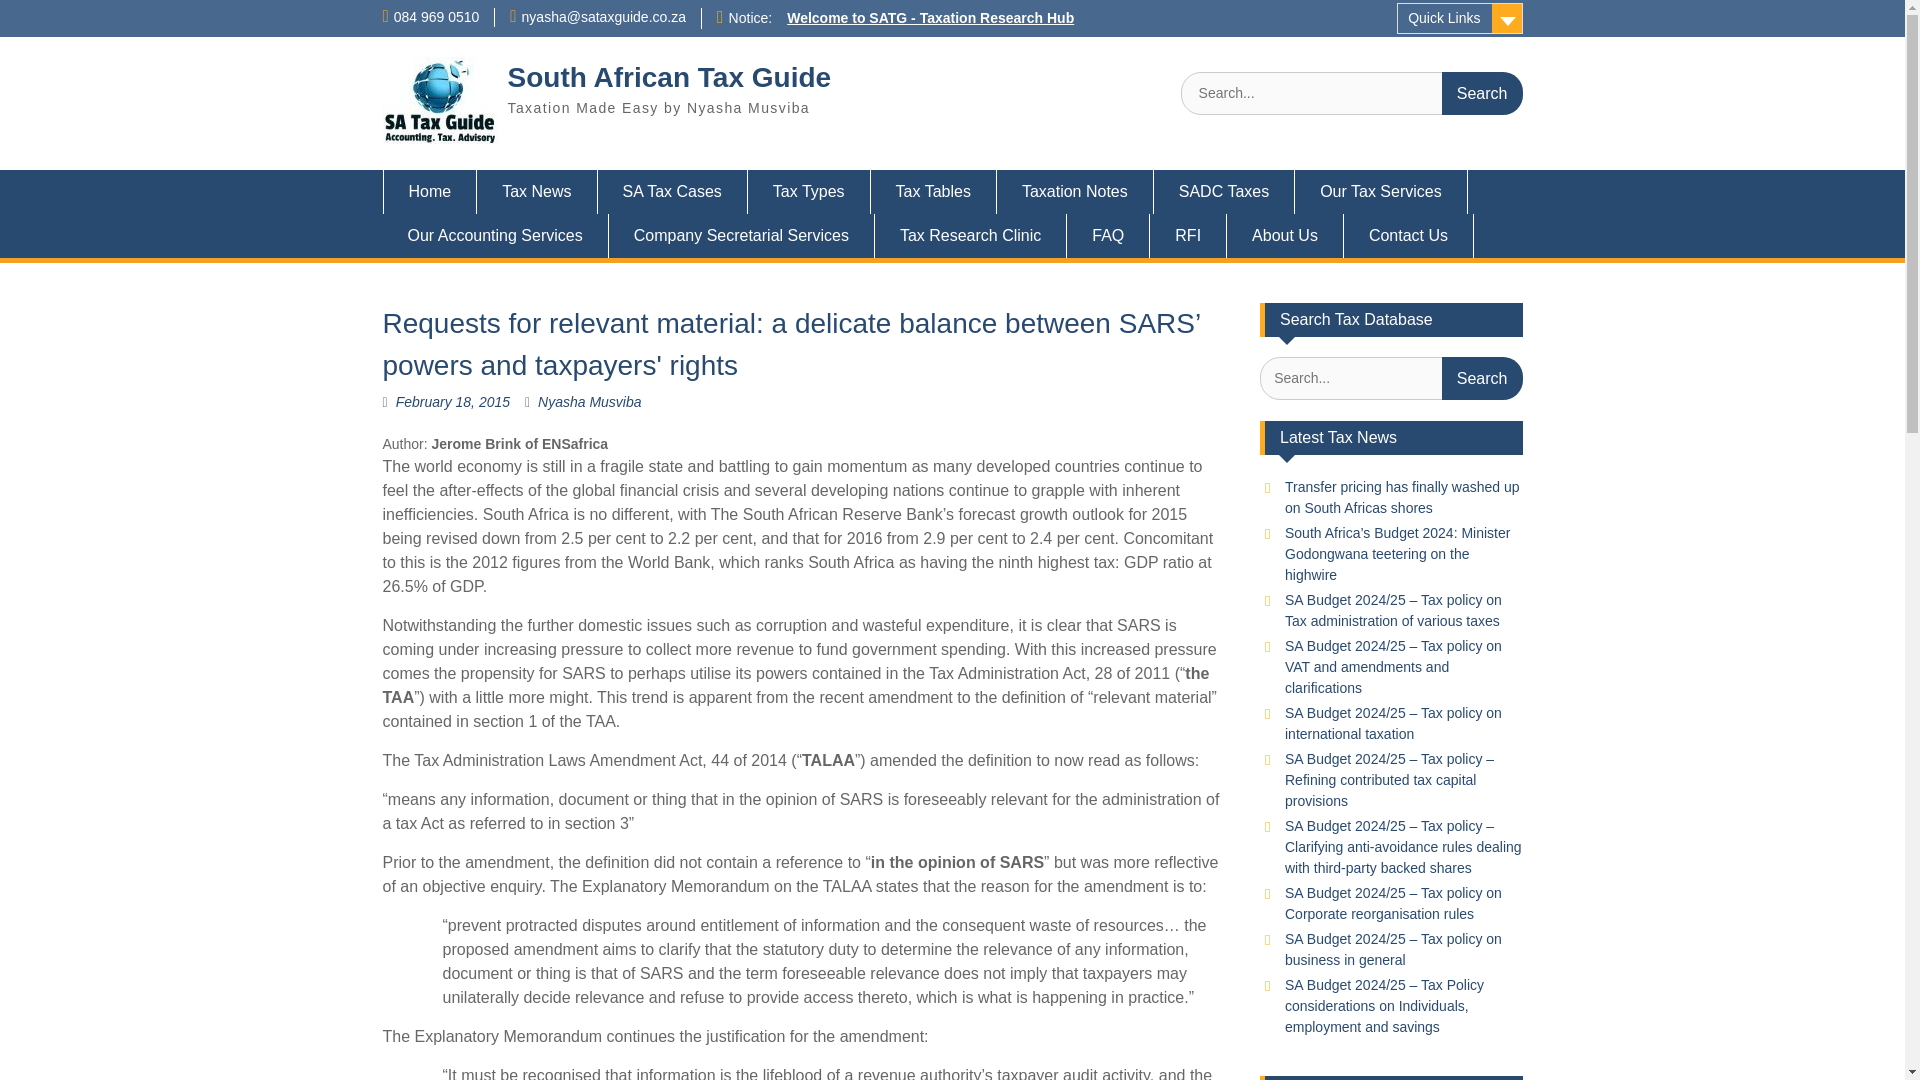  Describe the element at coordinates (742, 236) in the screenshot. I see `Company Secretarial Services` at that location.